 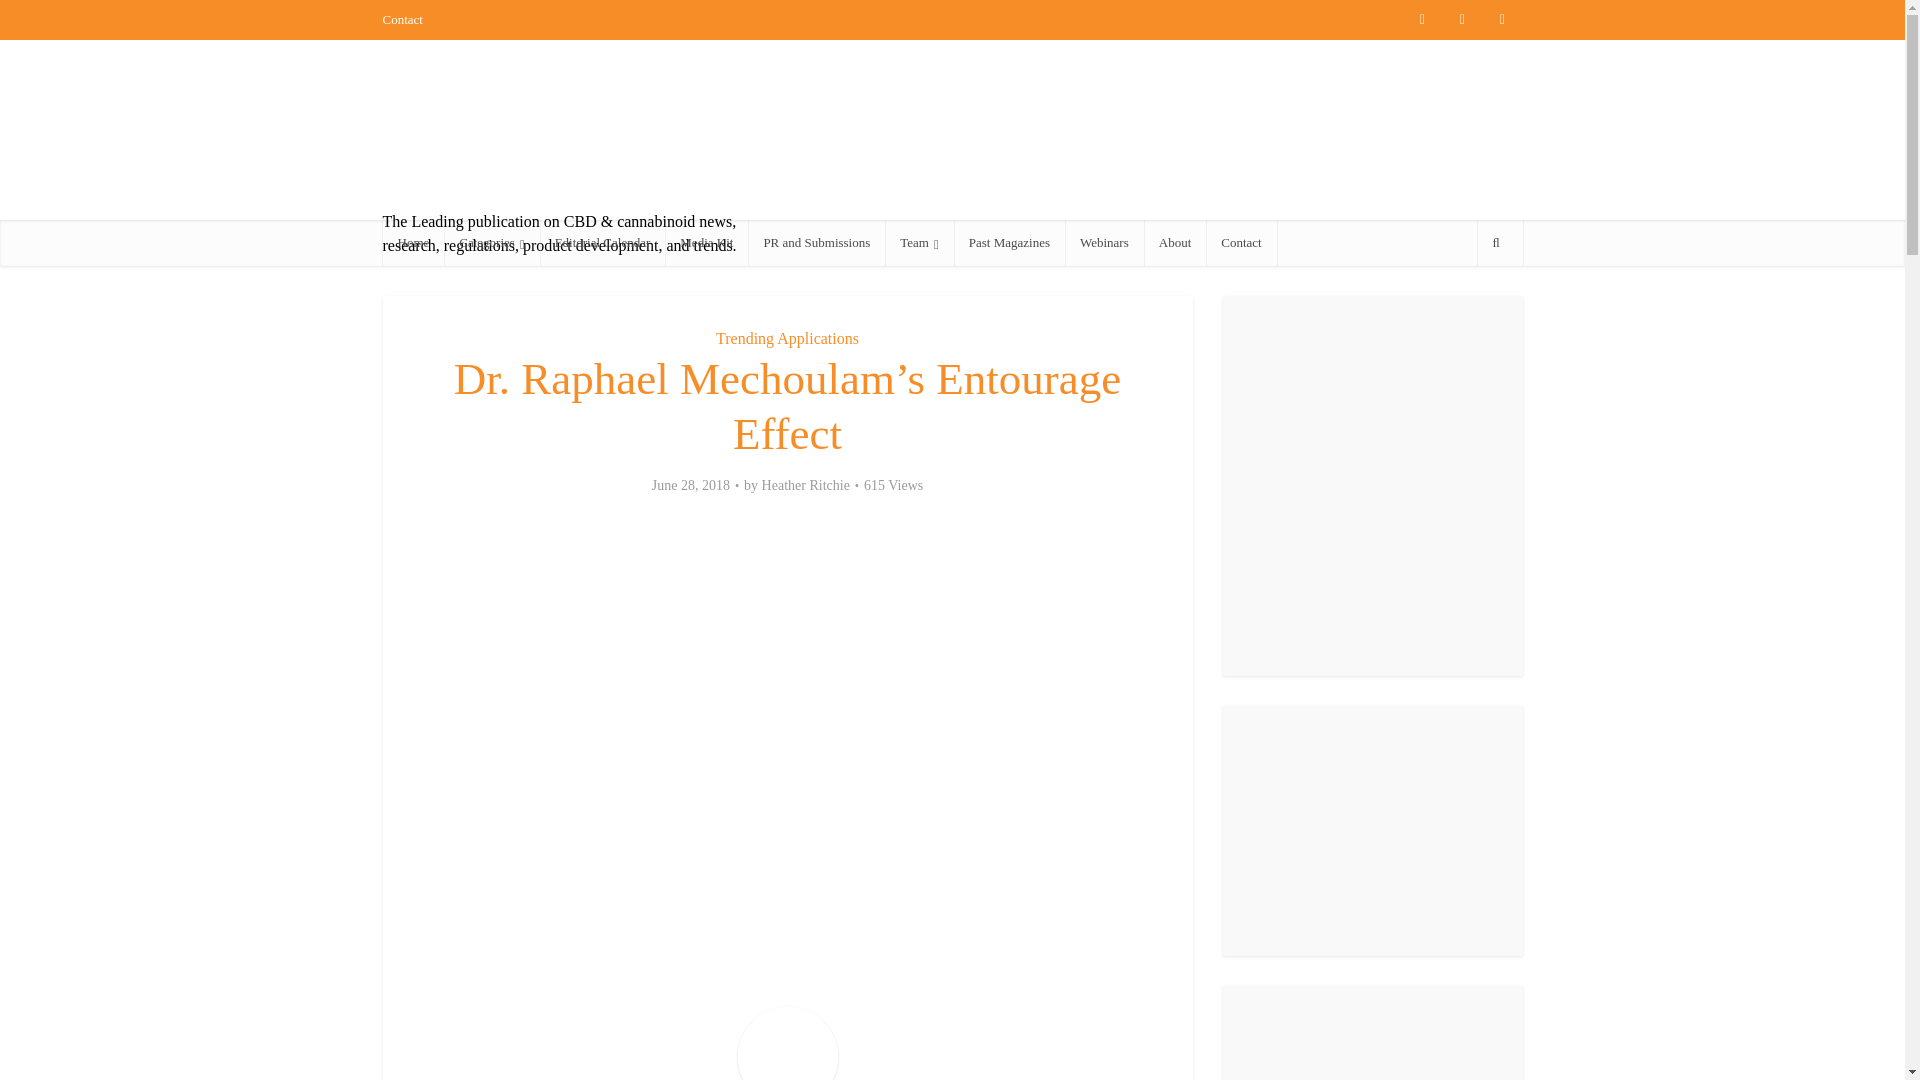 What do you see at coordinates (706, 242) in the screenshot?
I see `Media Kit` at bounding box center [706, 242].